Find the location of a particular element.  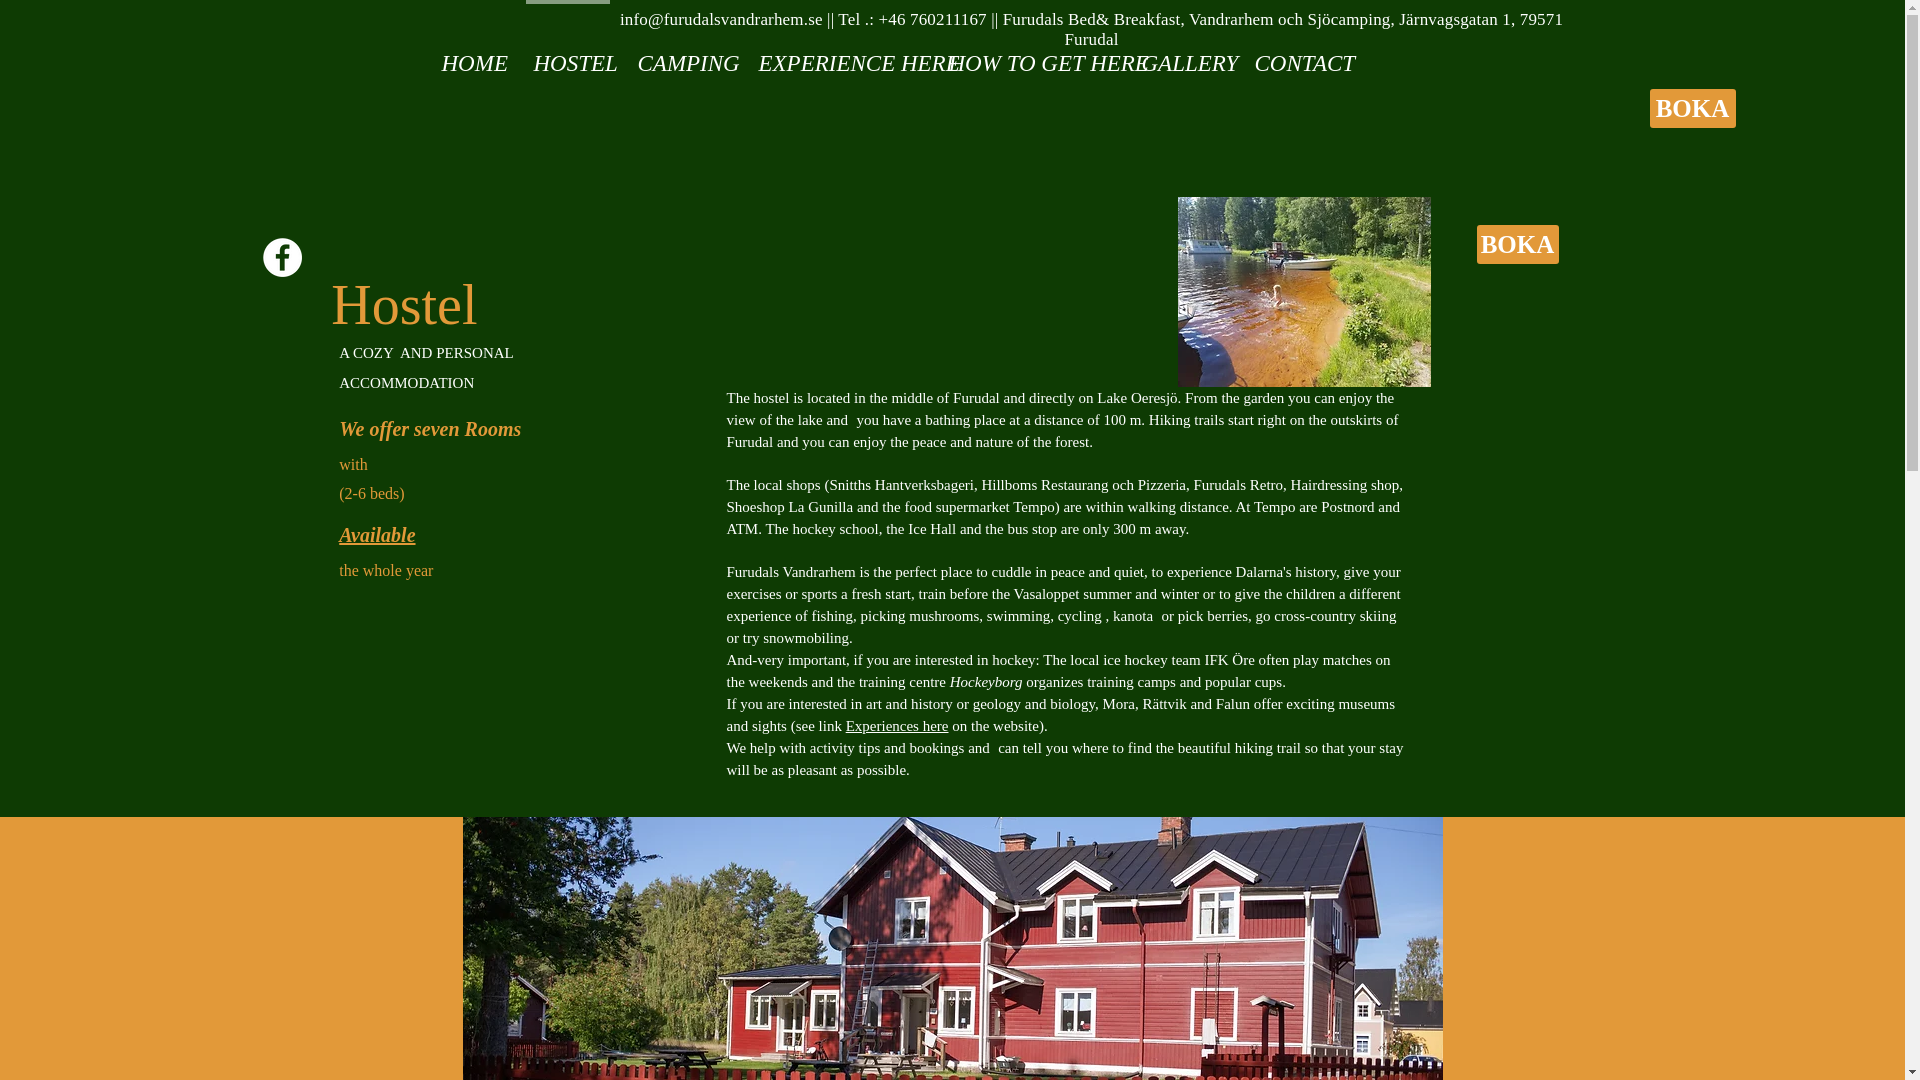

BOKA is located at coordinates (1692, 108).